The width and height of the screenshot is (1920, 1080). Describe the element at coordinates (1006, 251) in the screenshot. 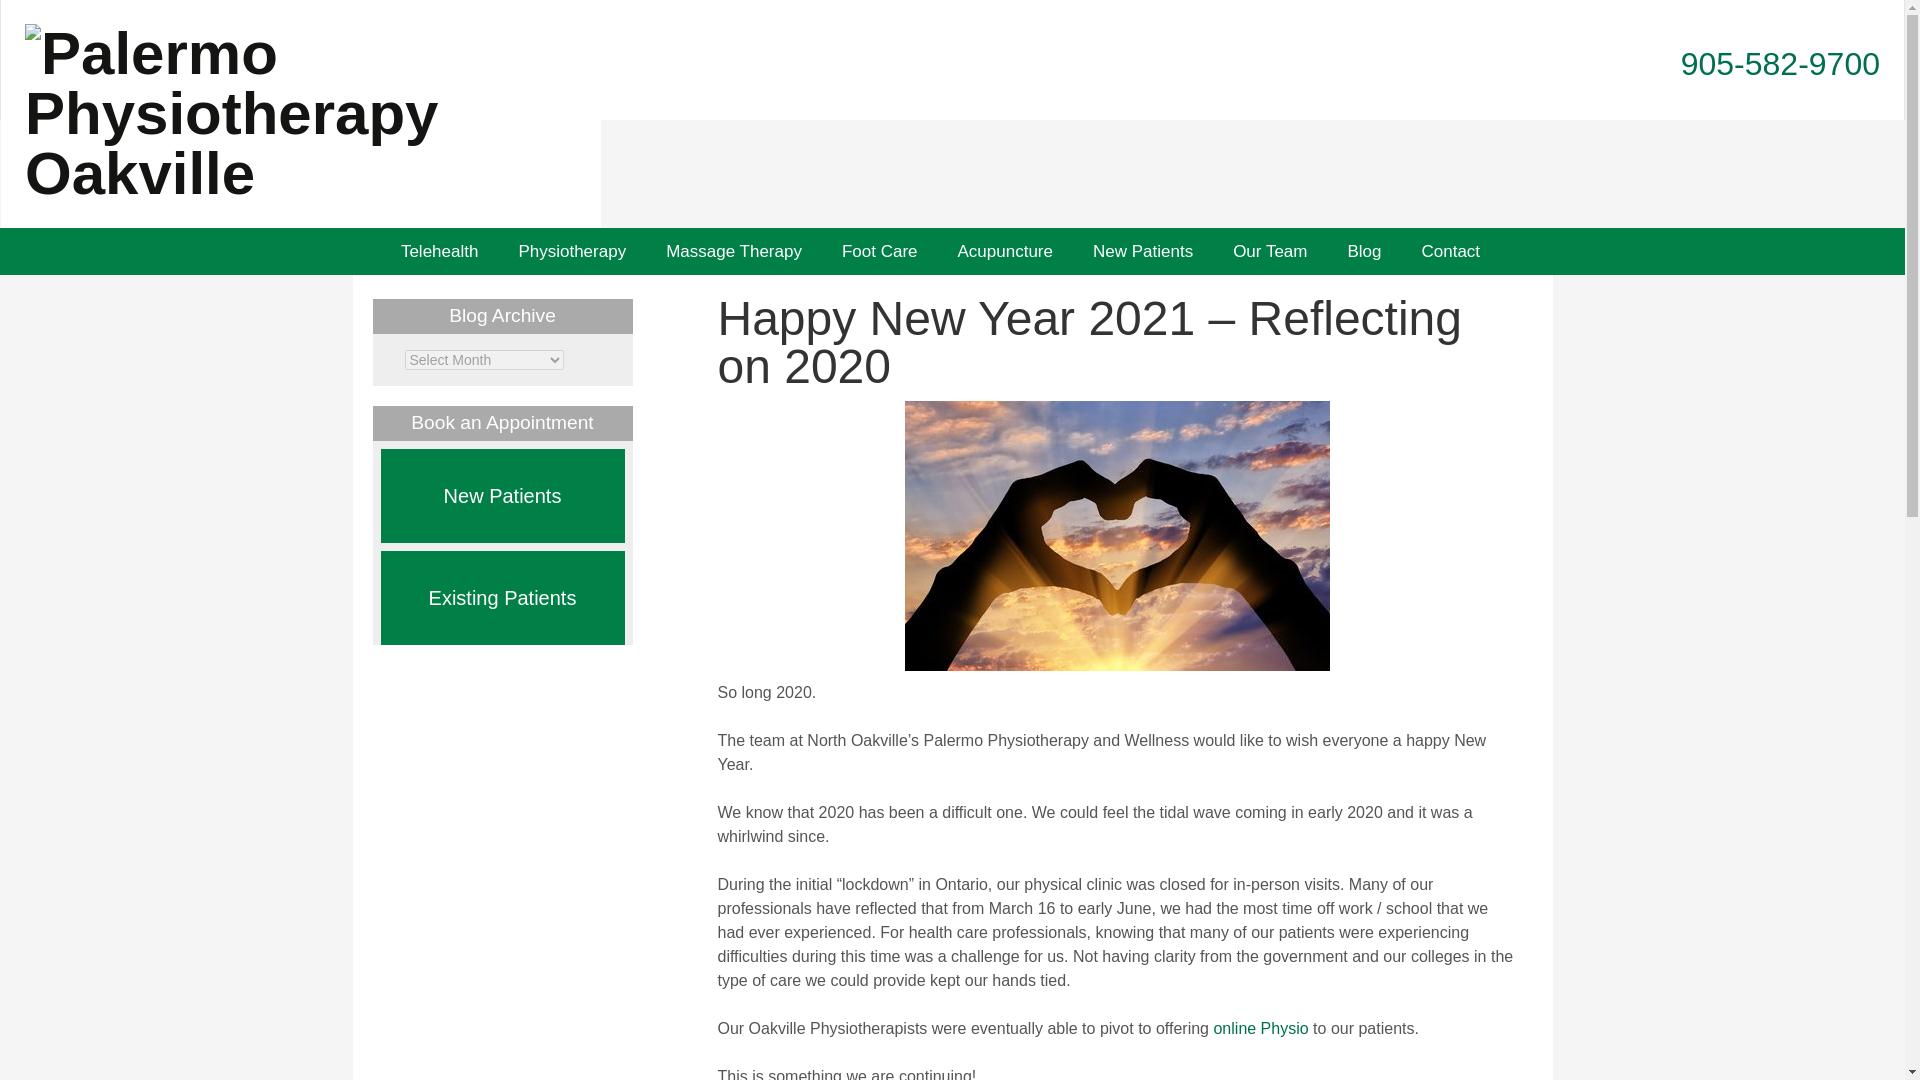

I see `Acupuncture` at that location.